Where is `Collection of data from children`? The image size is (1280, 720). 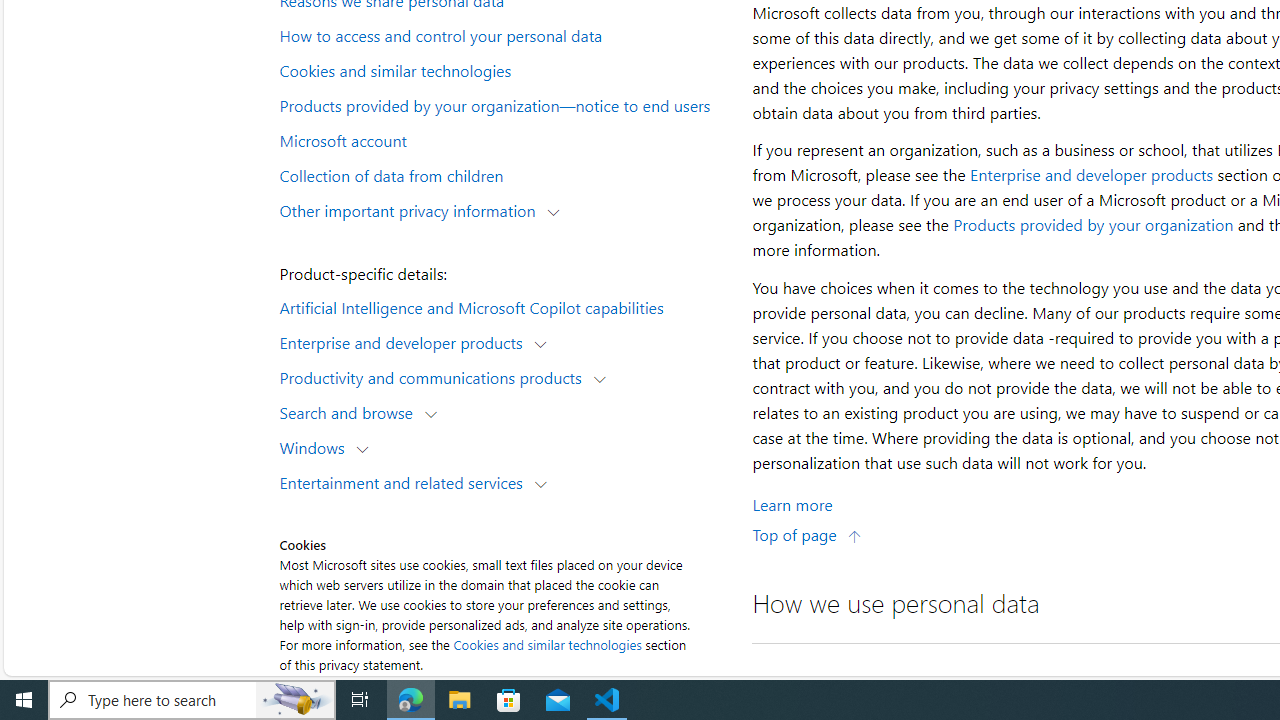
Collection of data from children is located at coordinates (504, 174).